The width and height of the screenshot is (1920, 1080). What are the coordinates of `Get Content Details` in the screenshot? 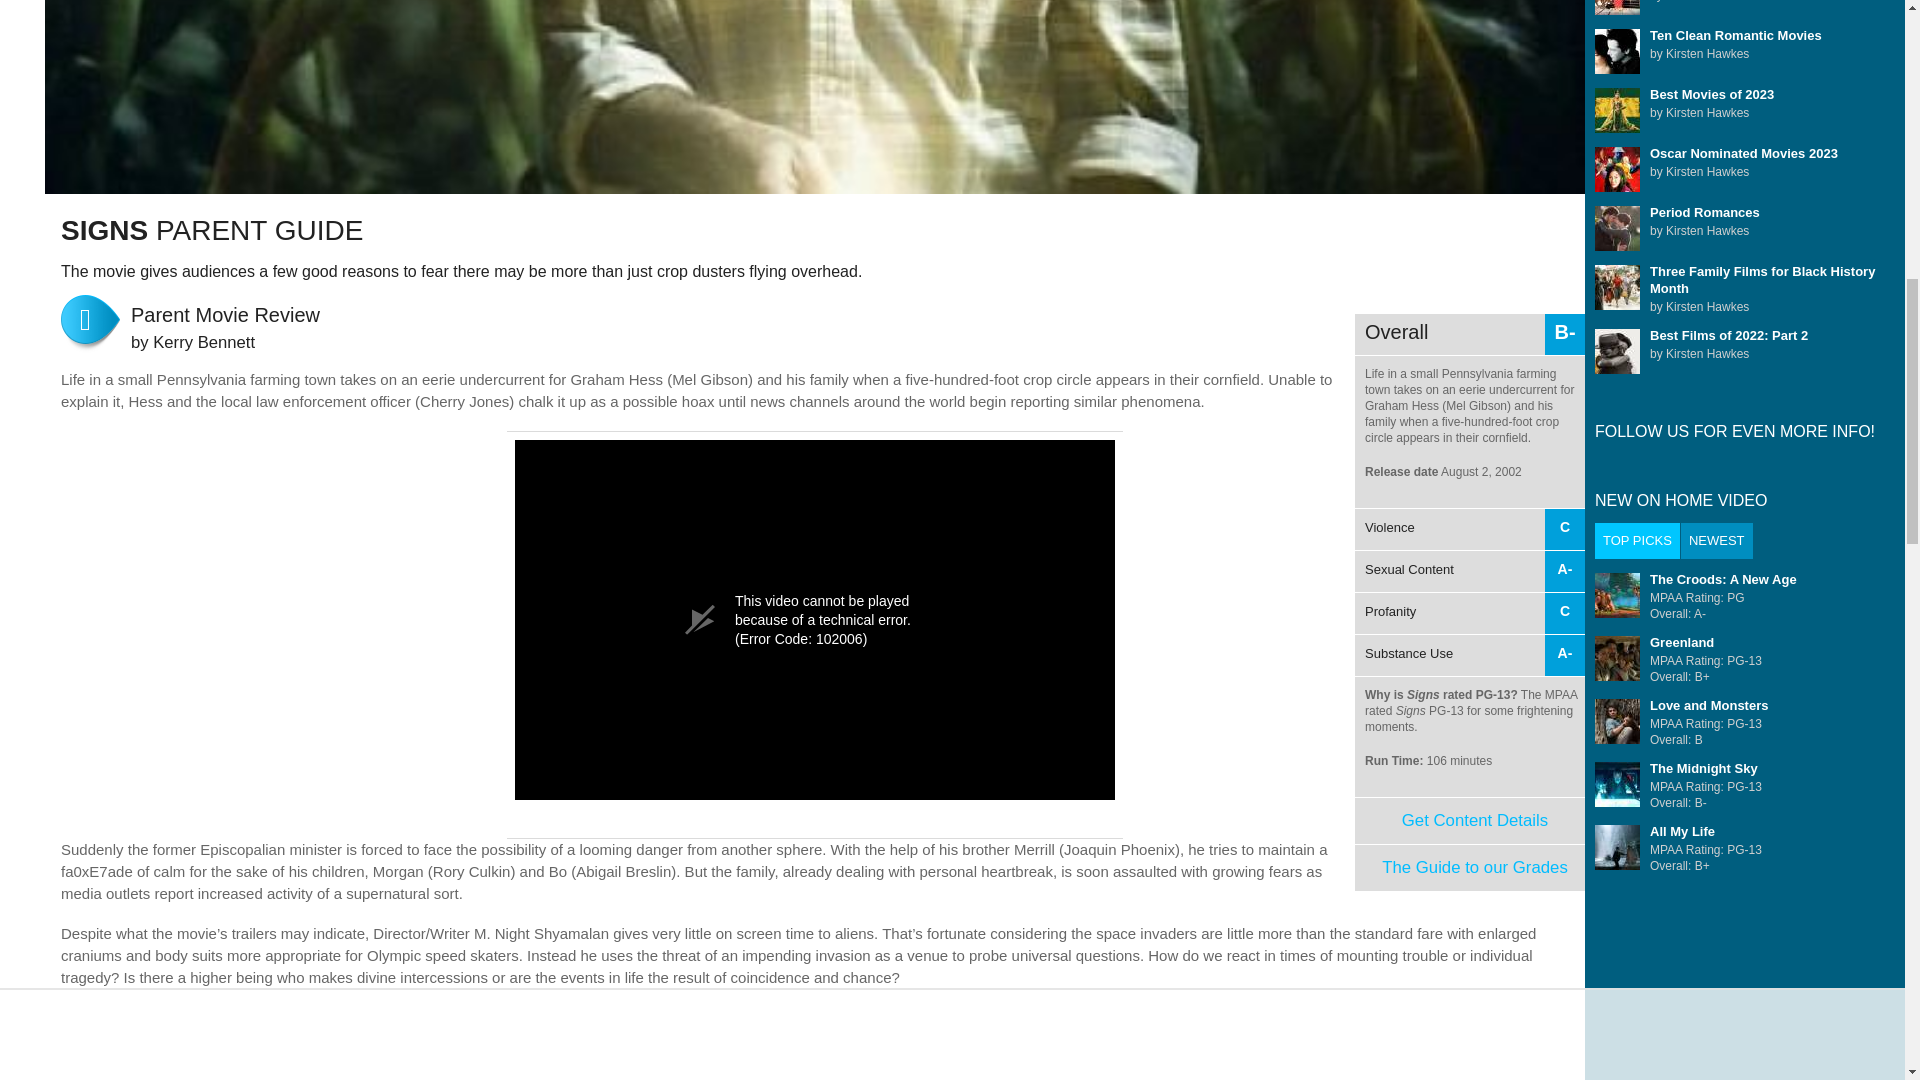 It's located at (1470, 592).